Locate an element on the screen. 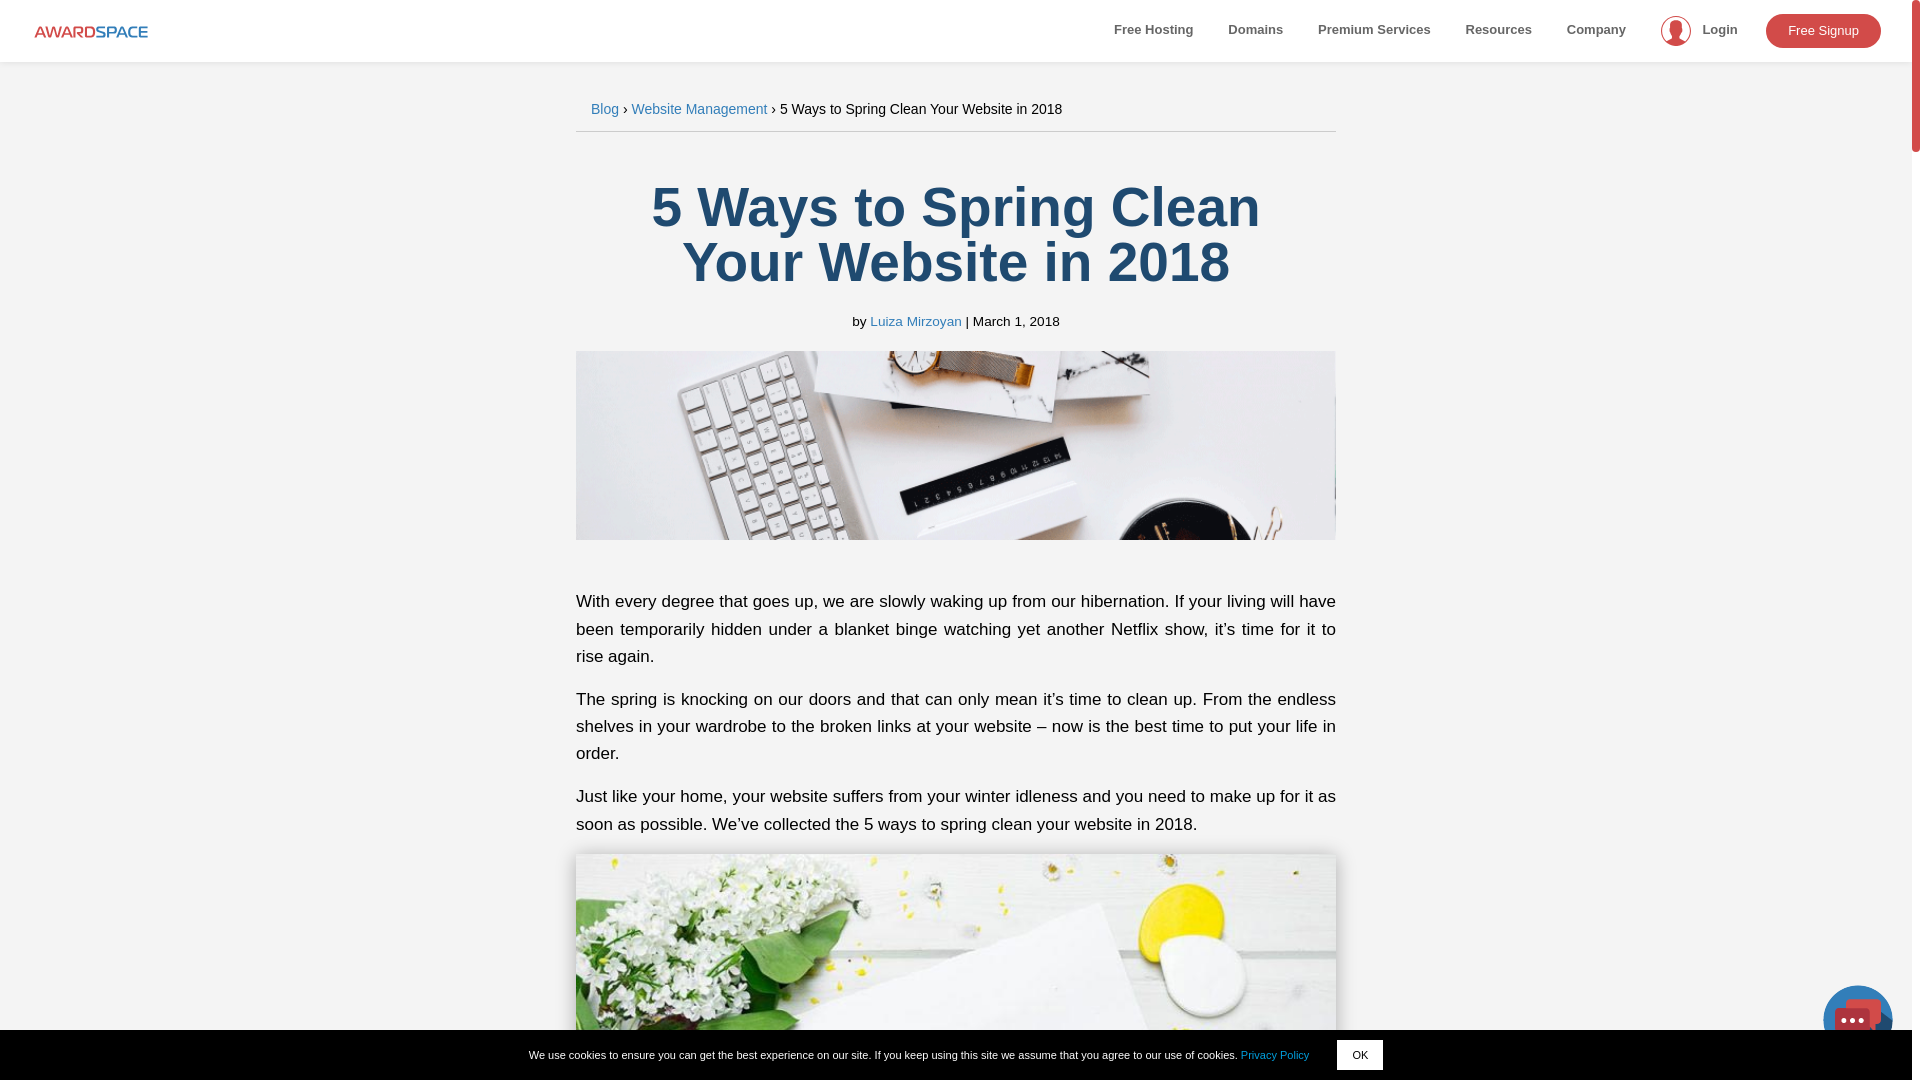 This screenshot has height=1080, width=1920. Free Hosting is located at coordinates (1154, 28).